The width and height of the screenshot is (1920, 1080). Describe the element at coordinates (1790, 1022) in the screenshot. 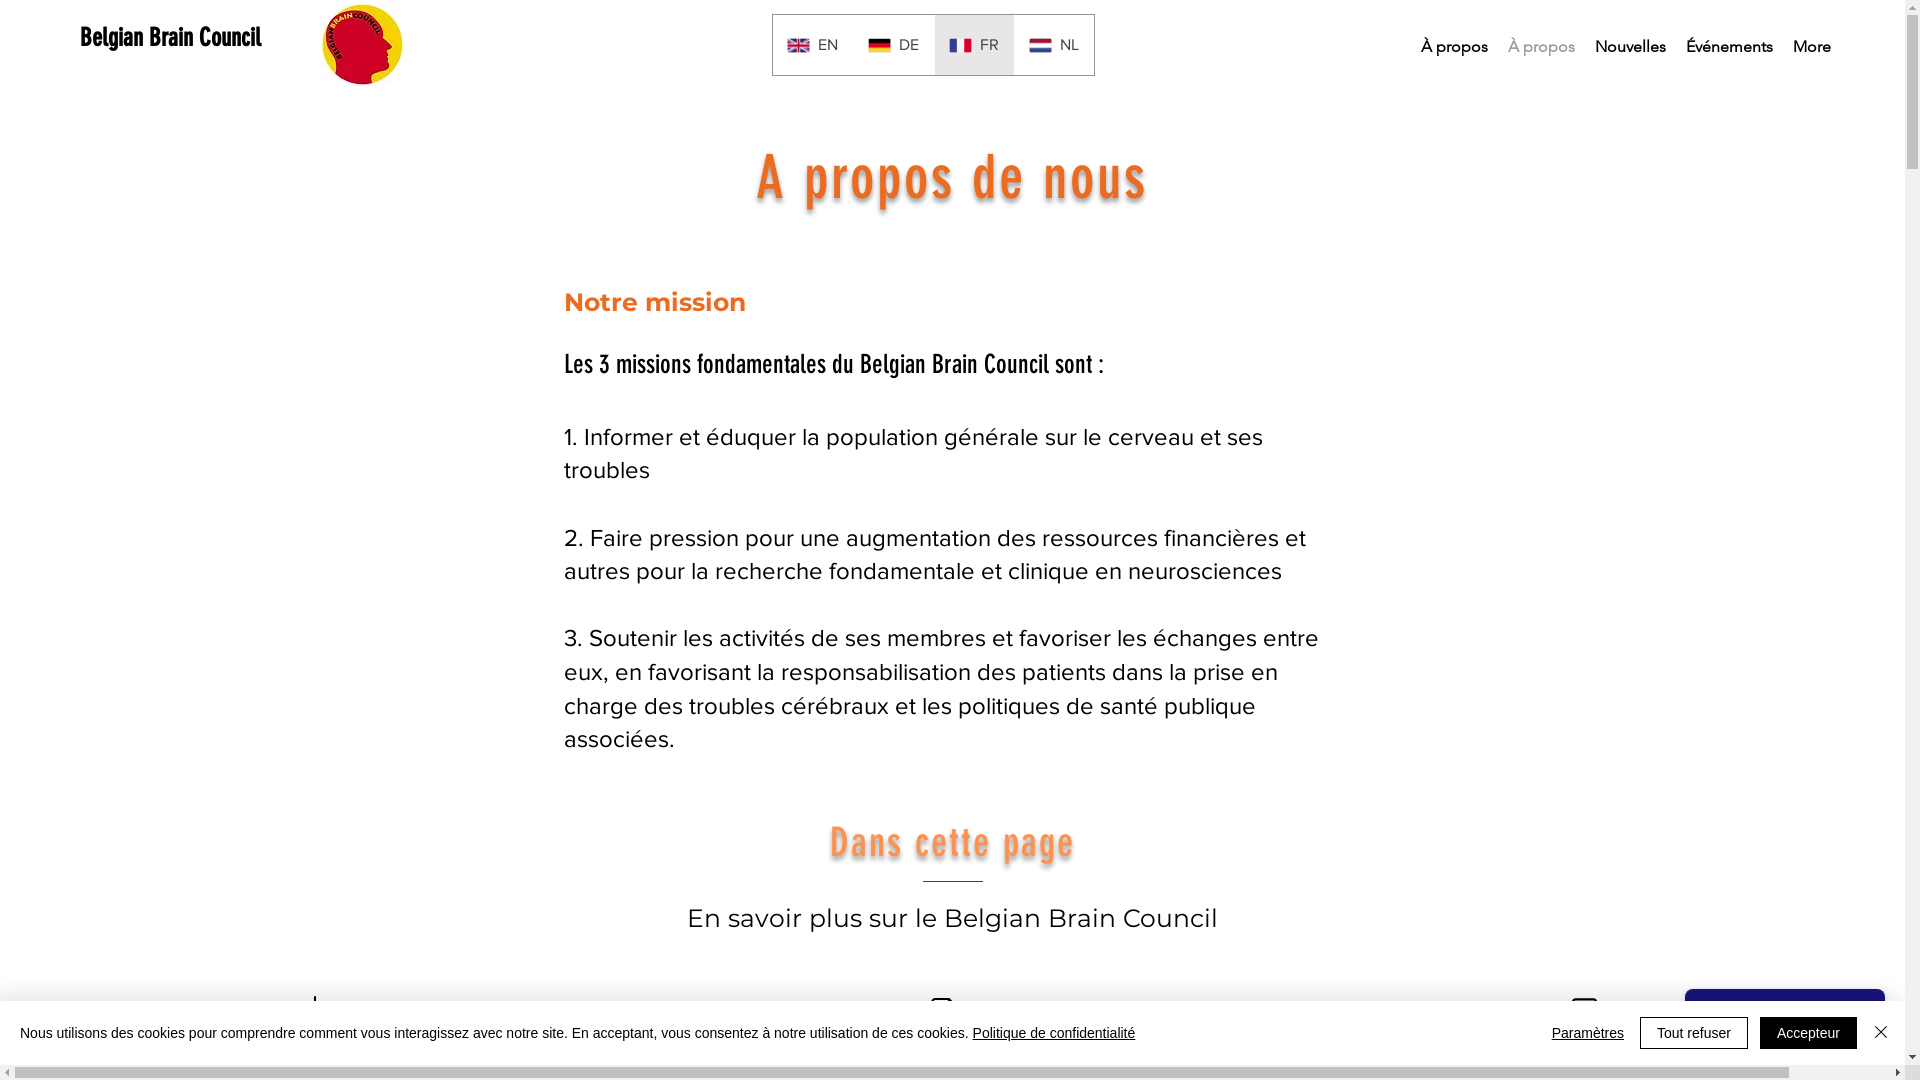

I see `Wix Chat` at that location.